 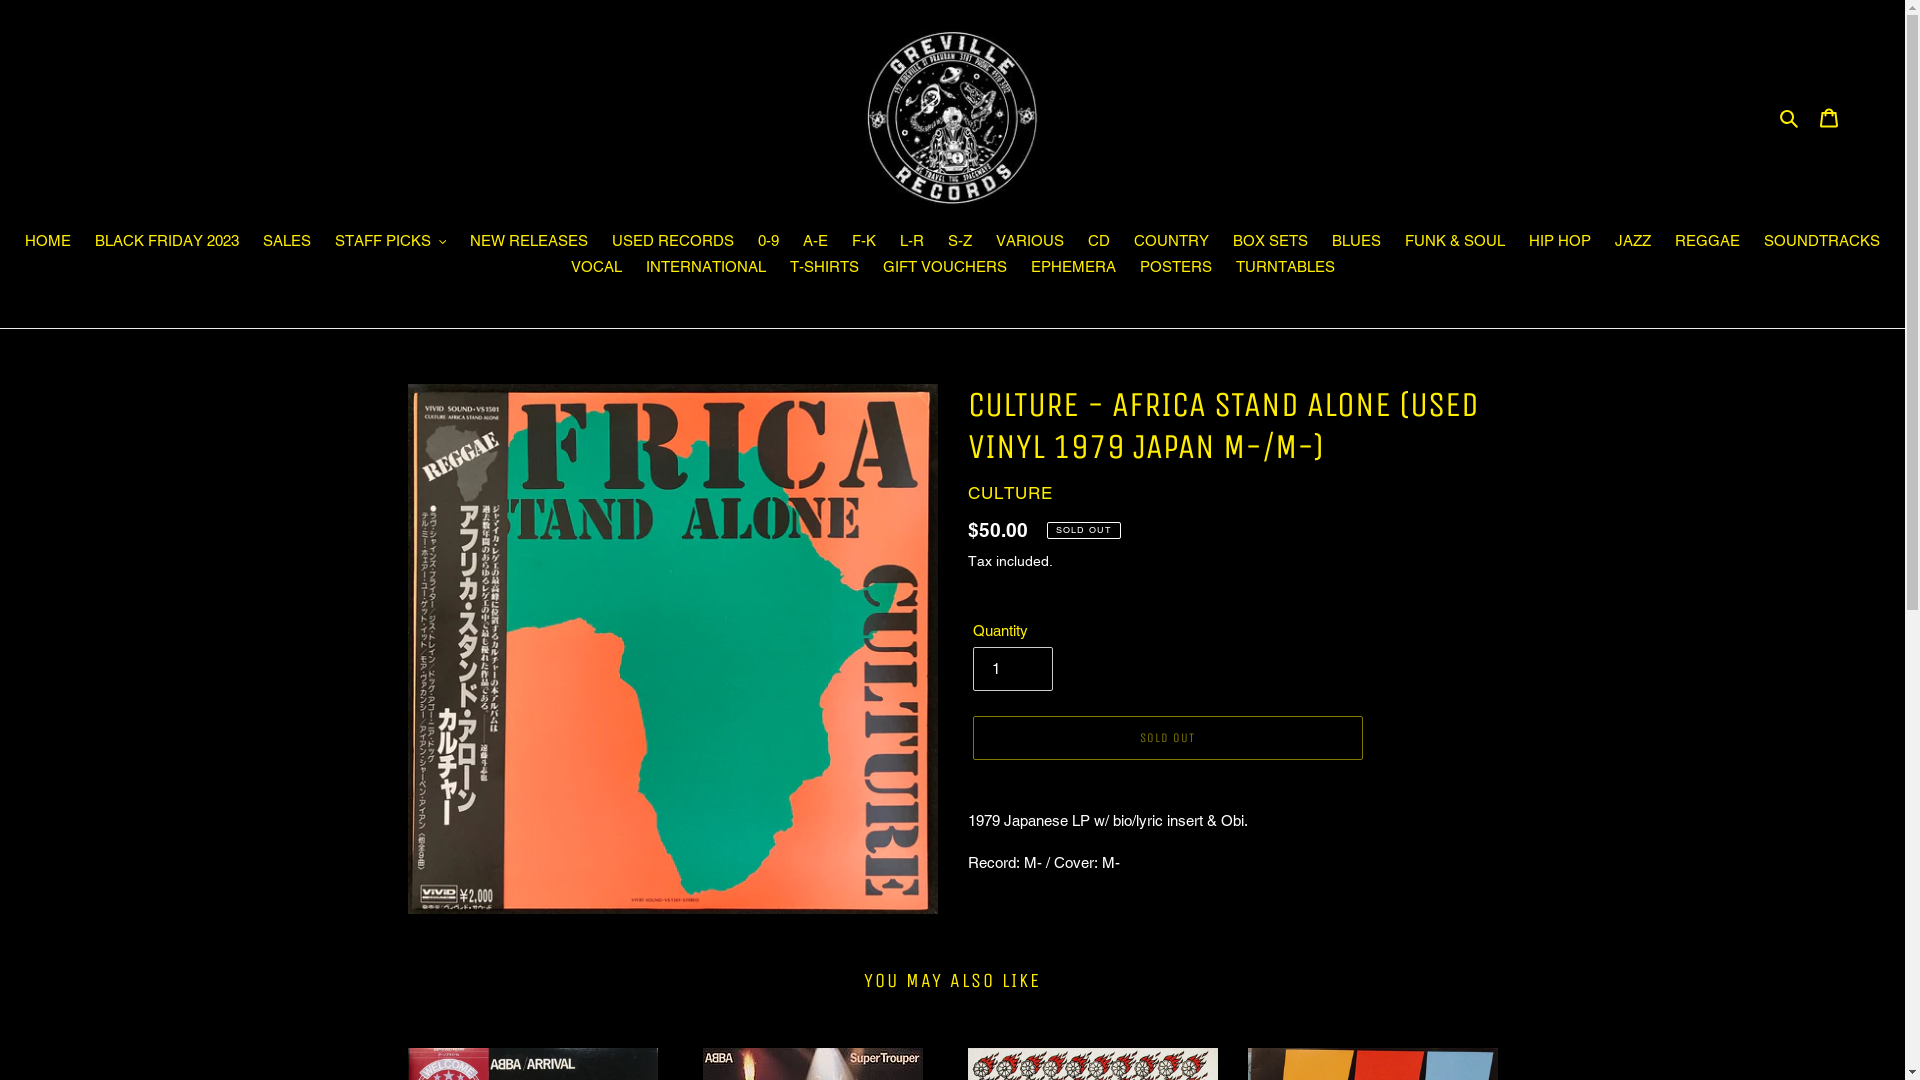 I want to click on REGGAE, so click(x=1708, y=243).